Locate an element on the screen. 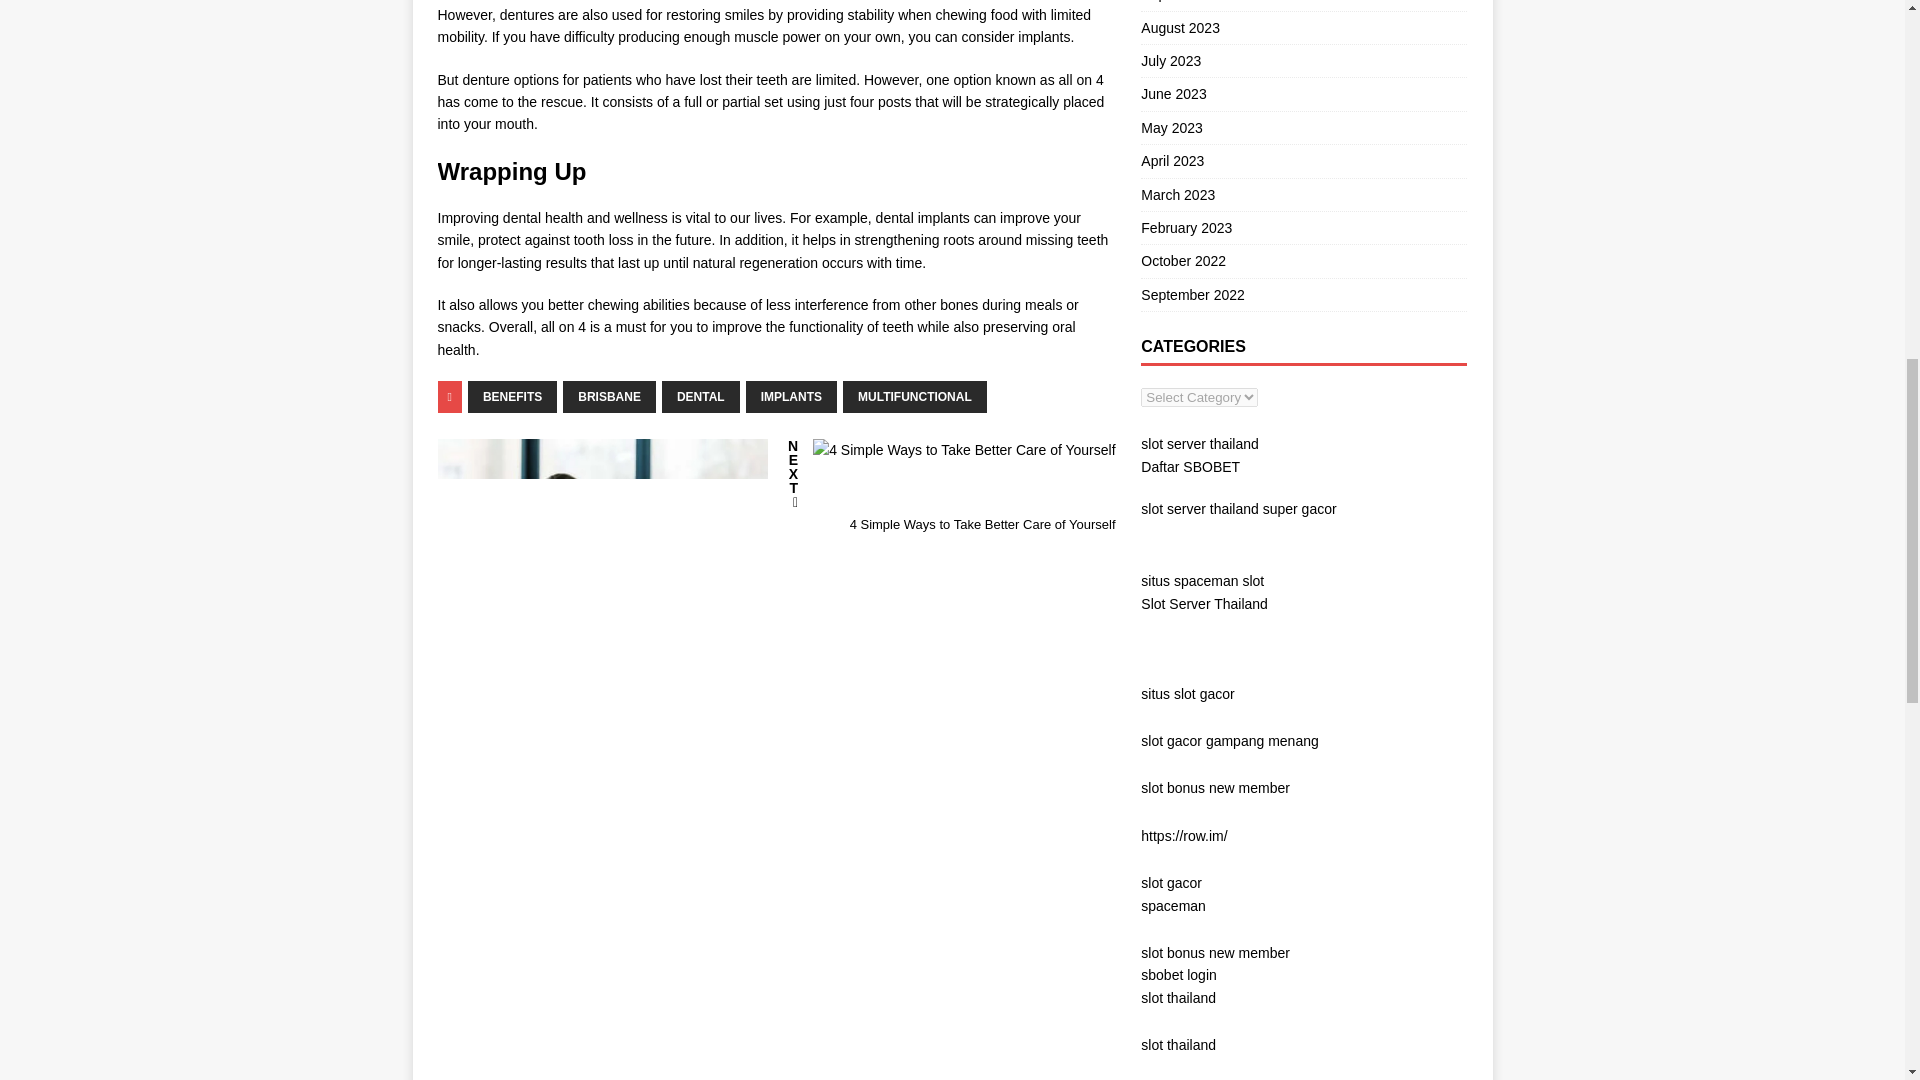 This screenshot has height=1080, width=1920. IMPLANTS is located at coordinates (700, 396).